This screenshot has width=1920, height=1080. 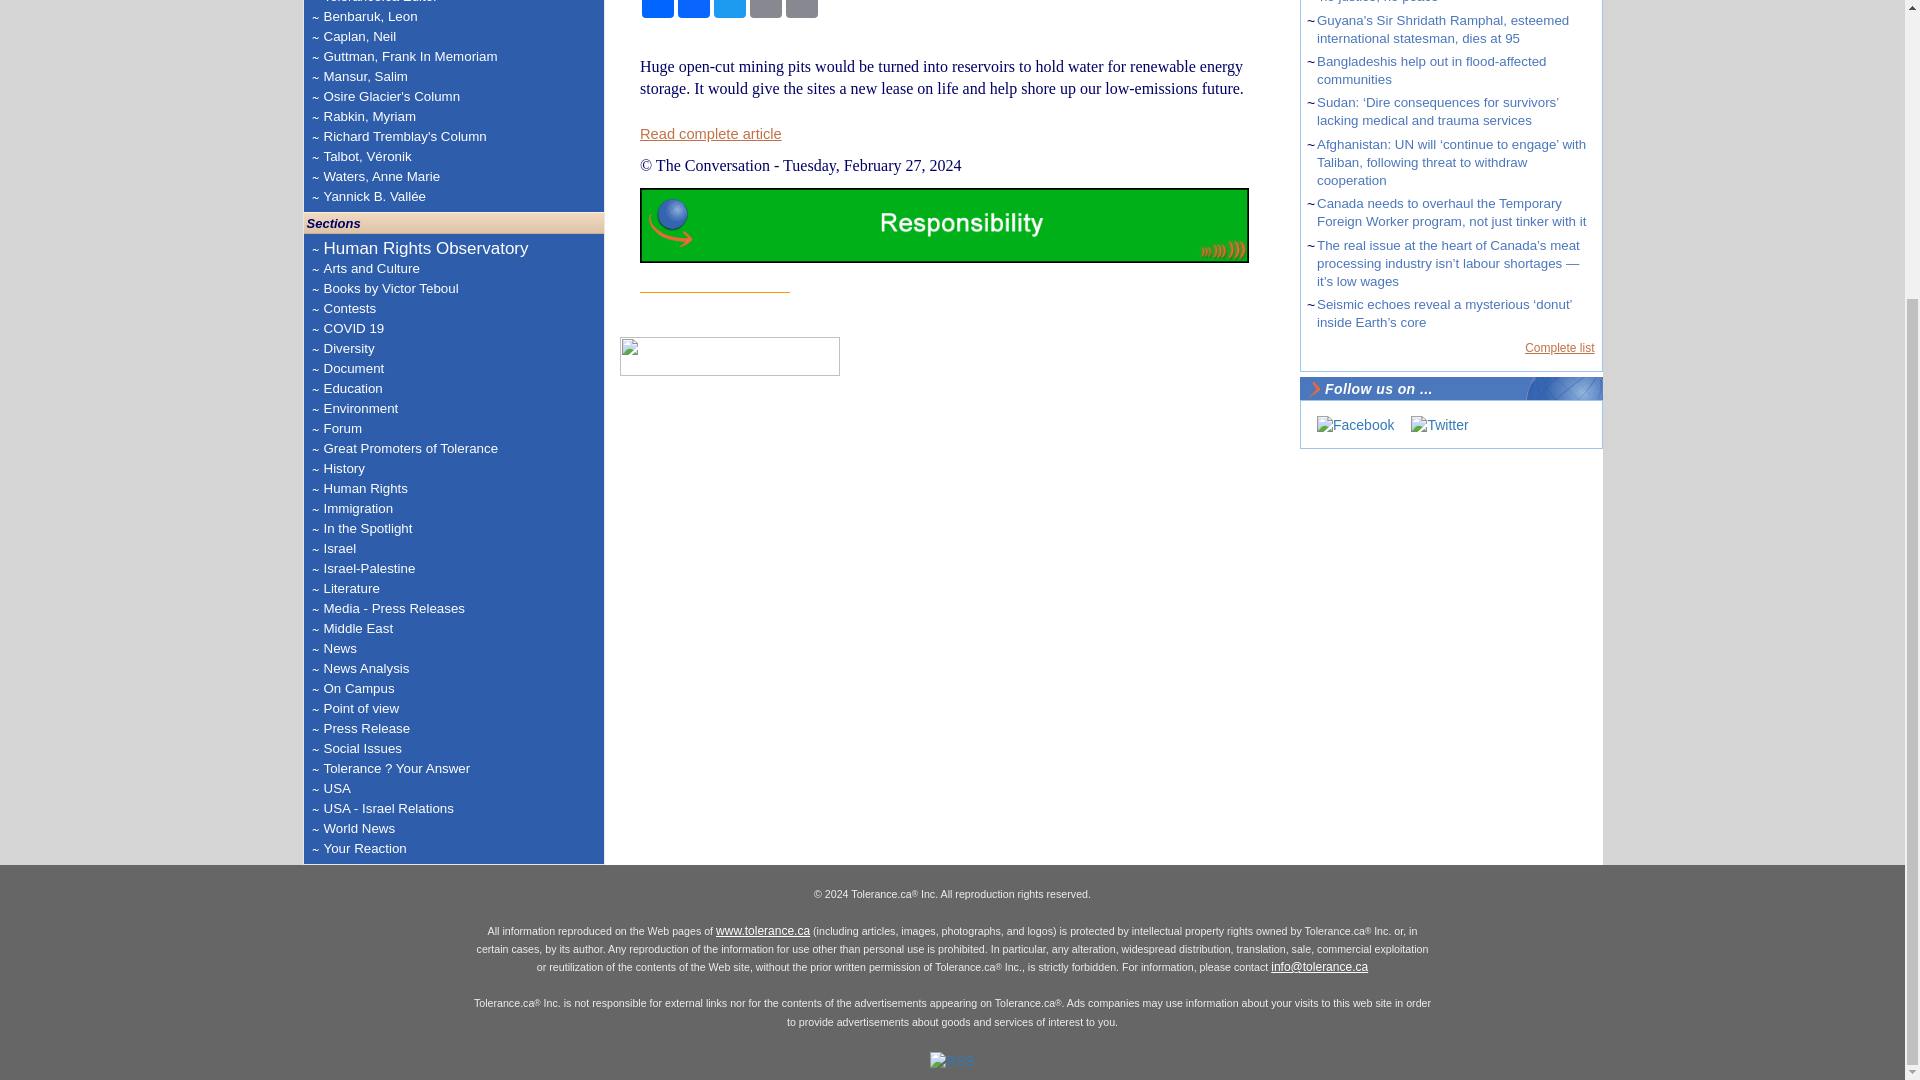 I want to click on Osire Glacier's Column, so click(x=462, y=96).